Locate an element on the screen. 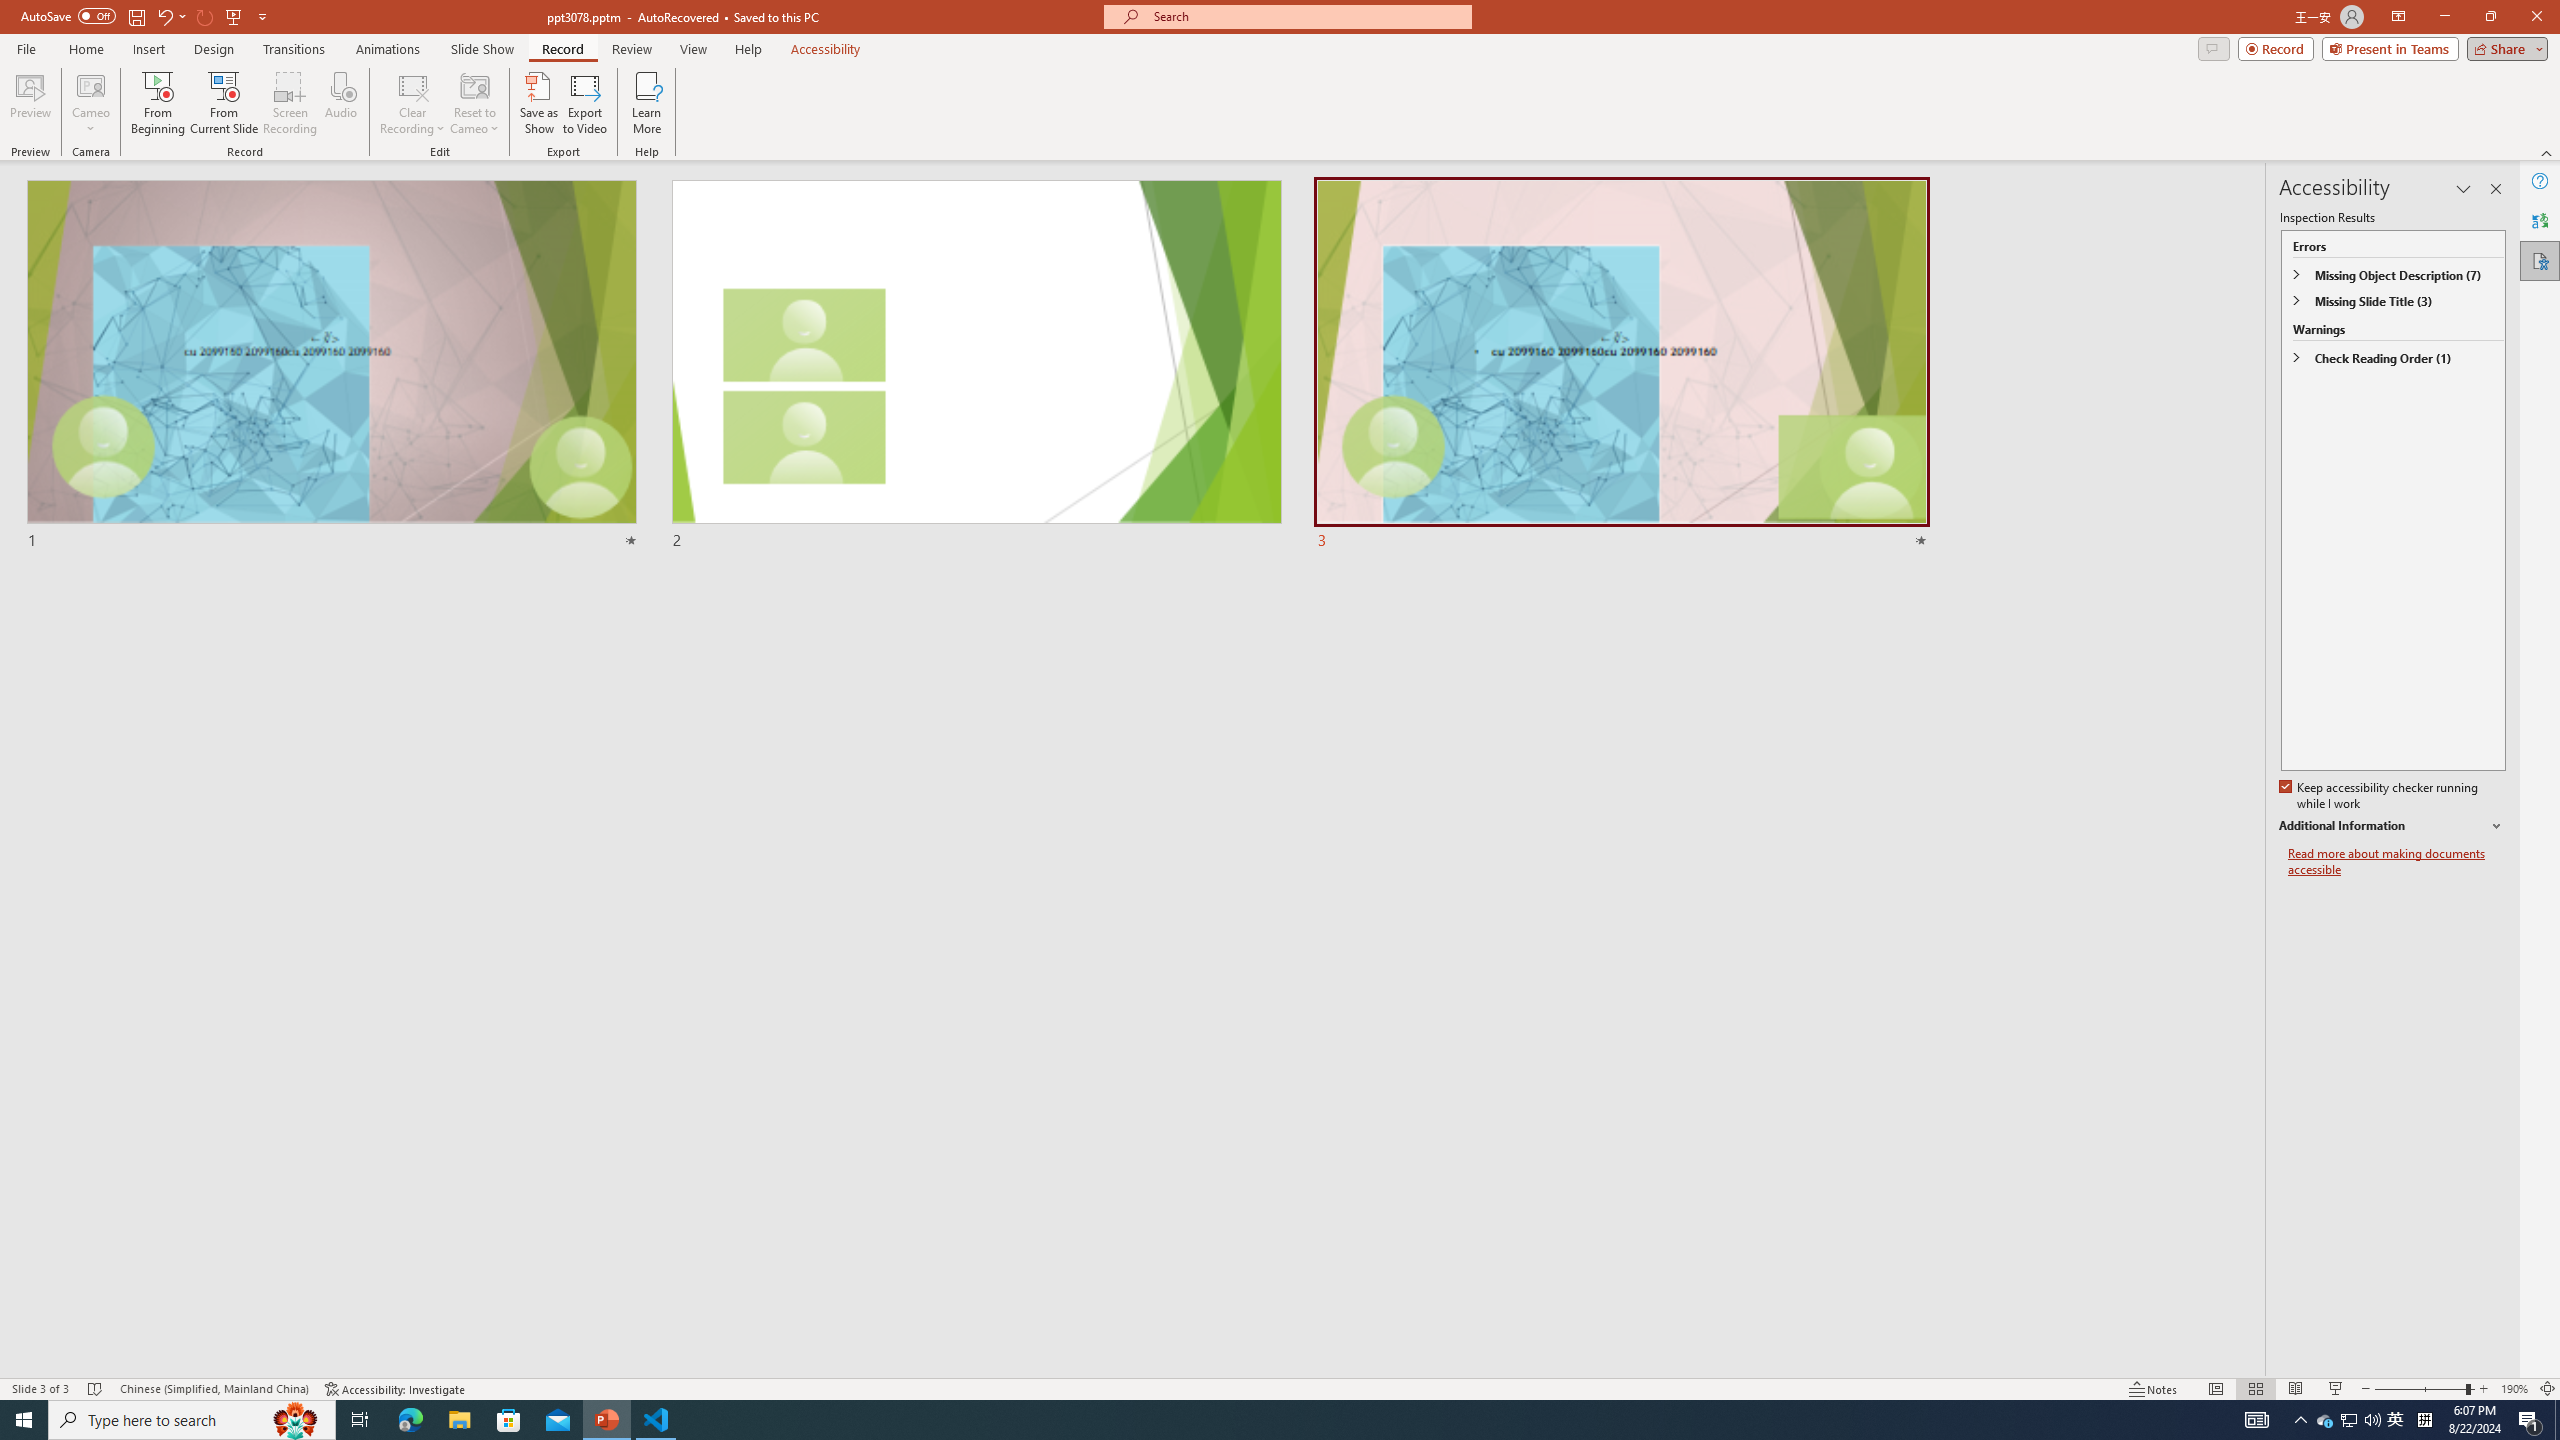 The height and width of the screenshot is (1440, 2560). Screen Recording is located at coordinates (290, 103).